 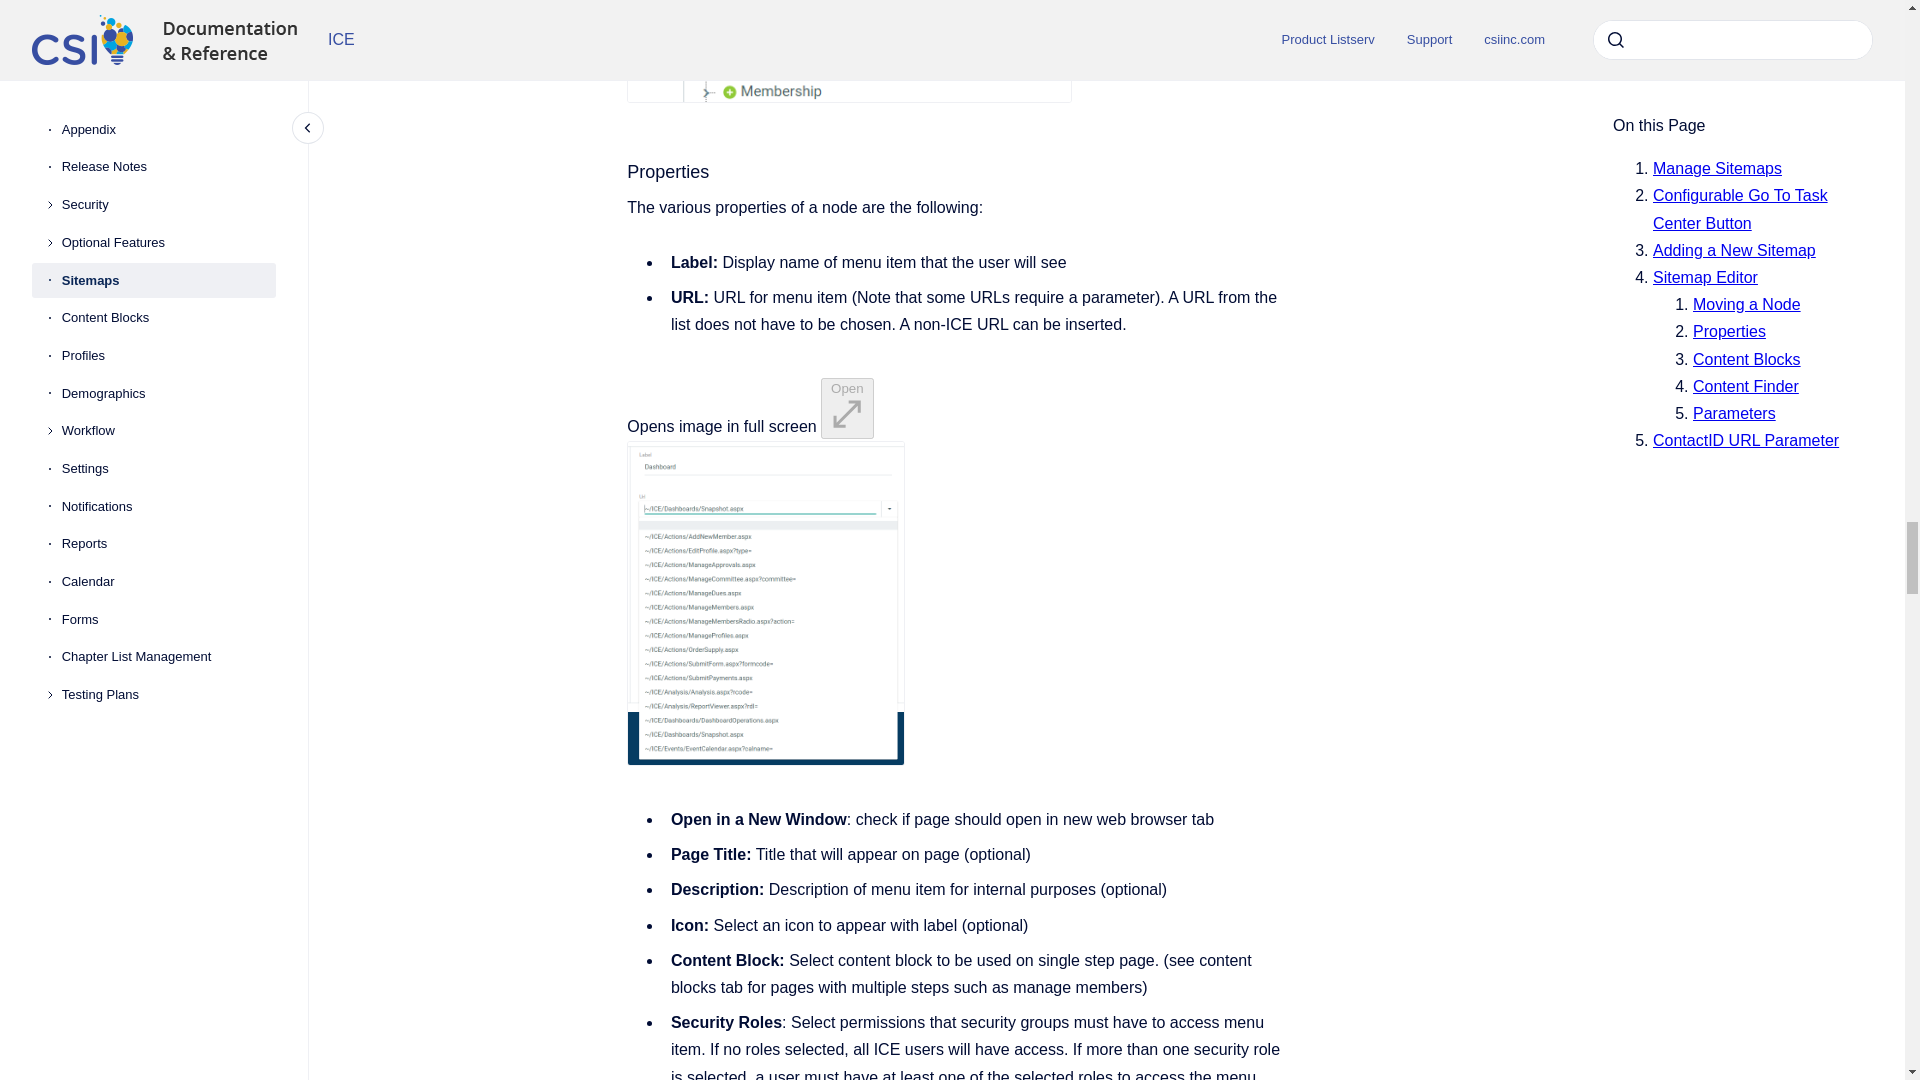 I want to click on Copy to clipboard, so click(x=618, y=170).